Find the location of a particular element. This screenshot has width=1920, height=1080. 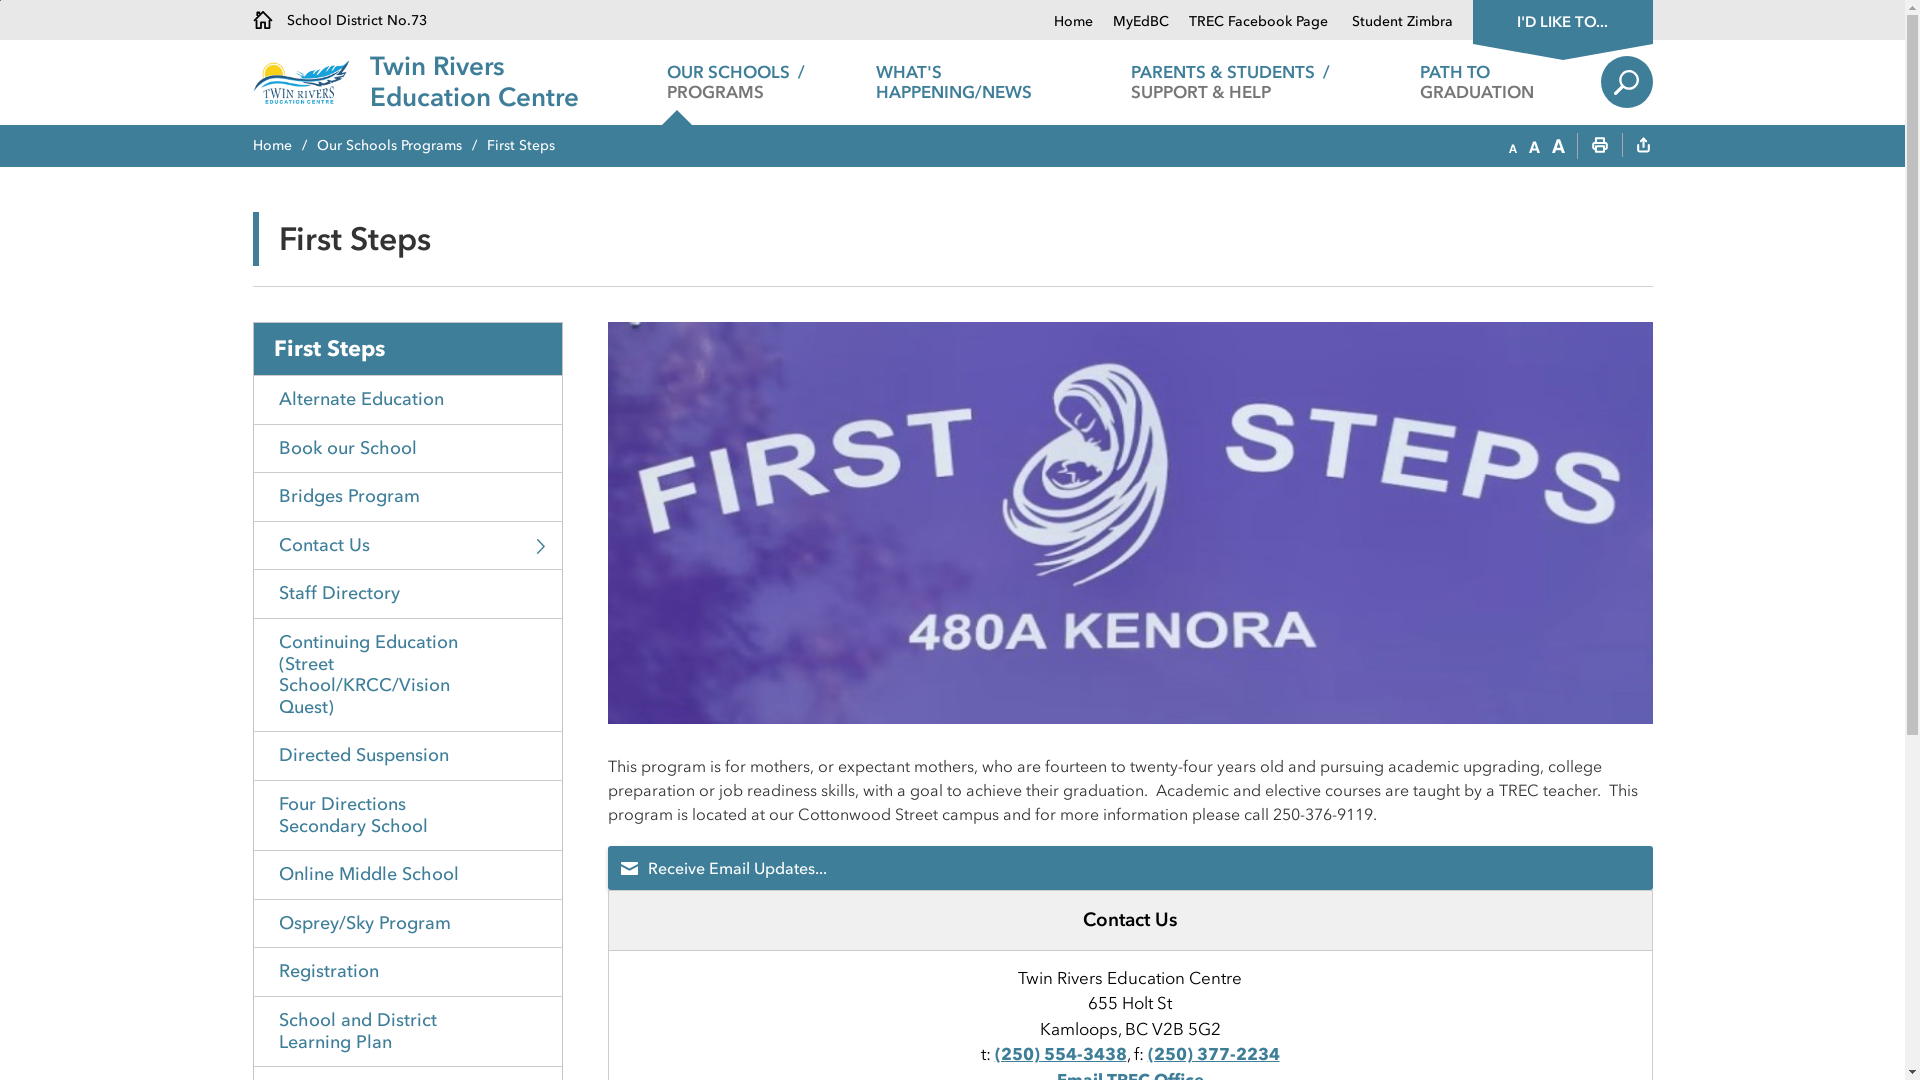

Directed Suspension is located at coordinates (408, 756).